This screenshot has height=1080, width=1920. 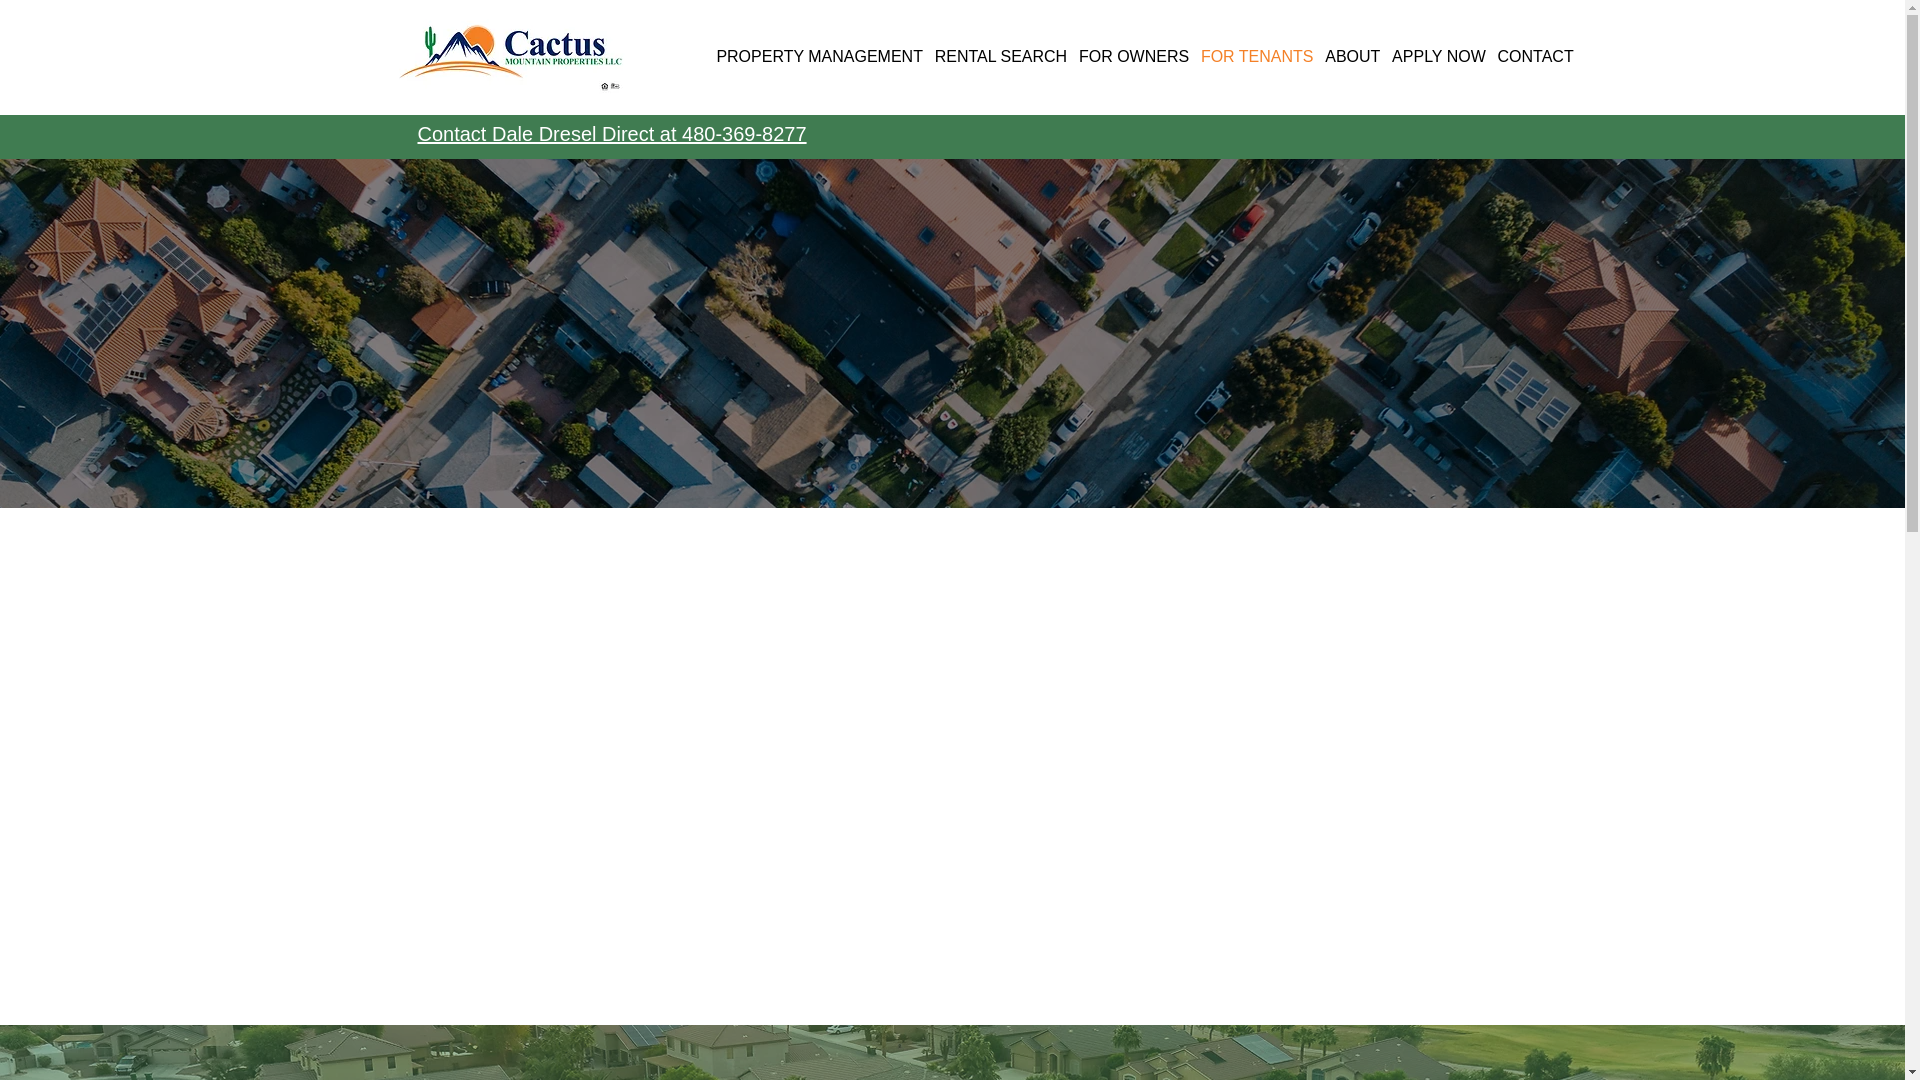 I want to click on FOR OWNERS, so click(x=1134, y=56).